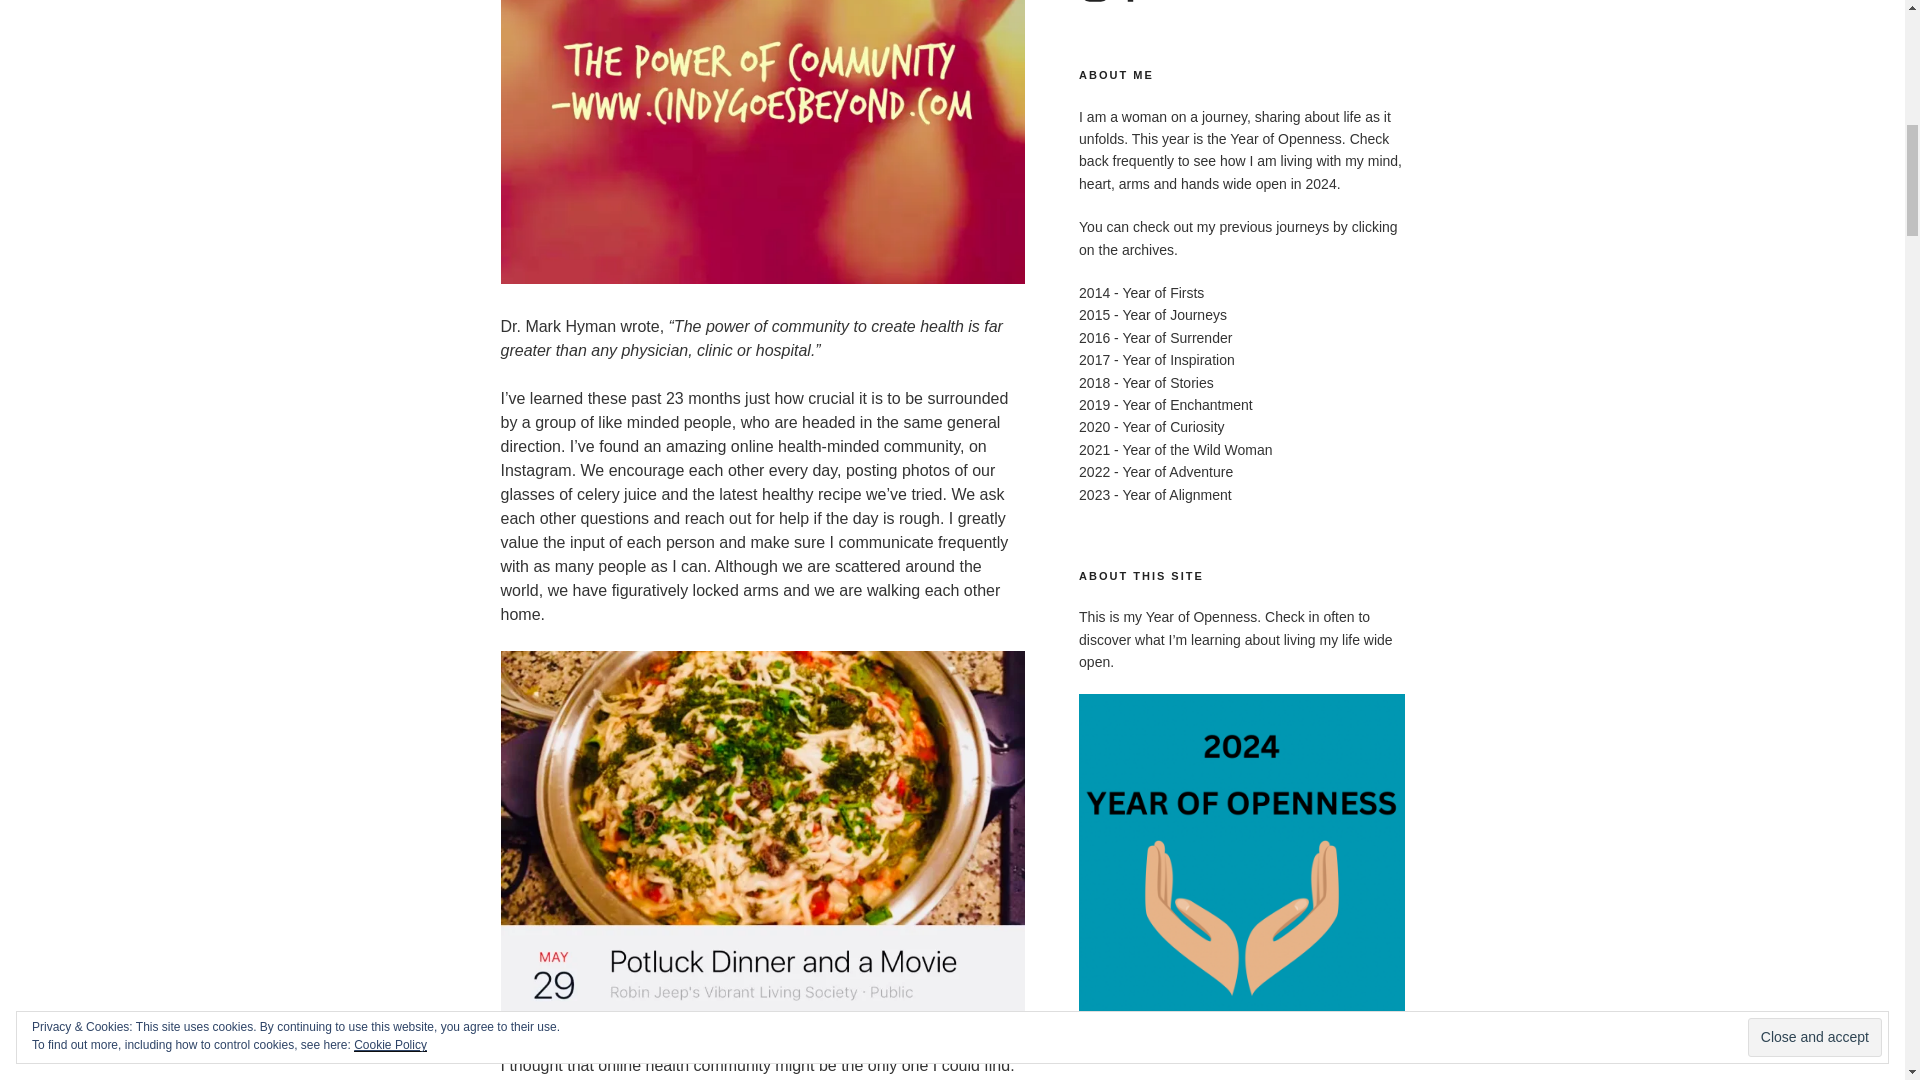 Image resolution: width=1920 pixels, height=1080 pixels. I want to click on Instagram, so click(1095, 2).